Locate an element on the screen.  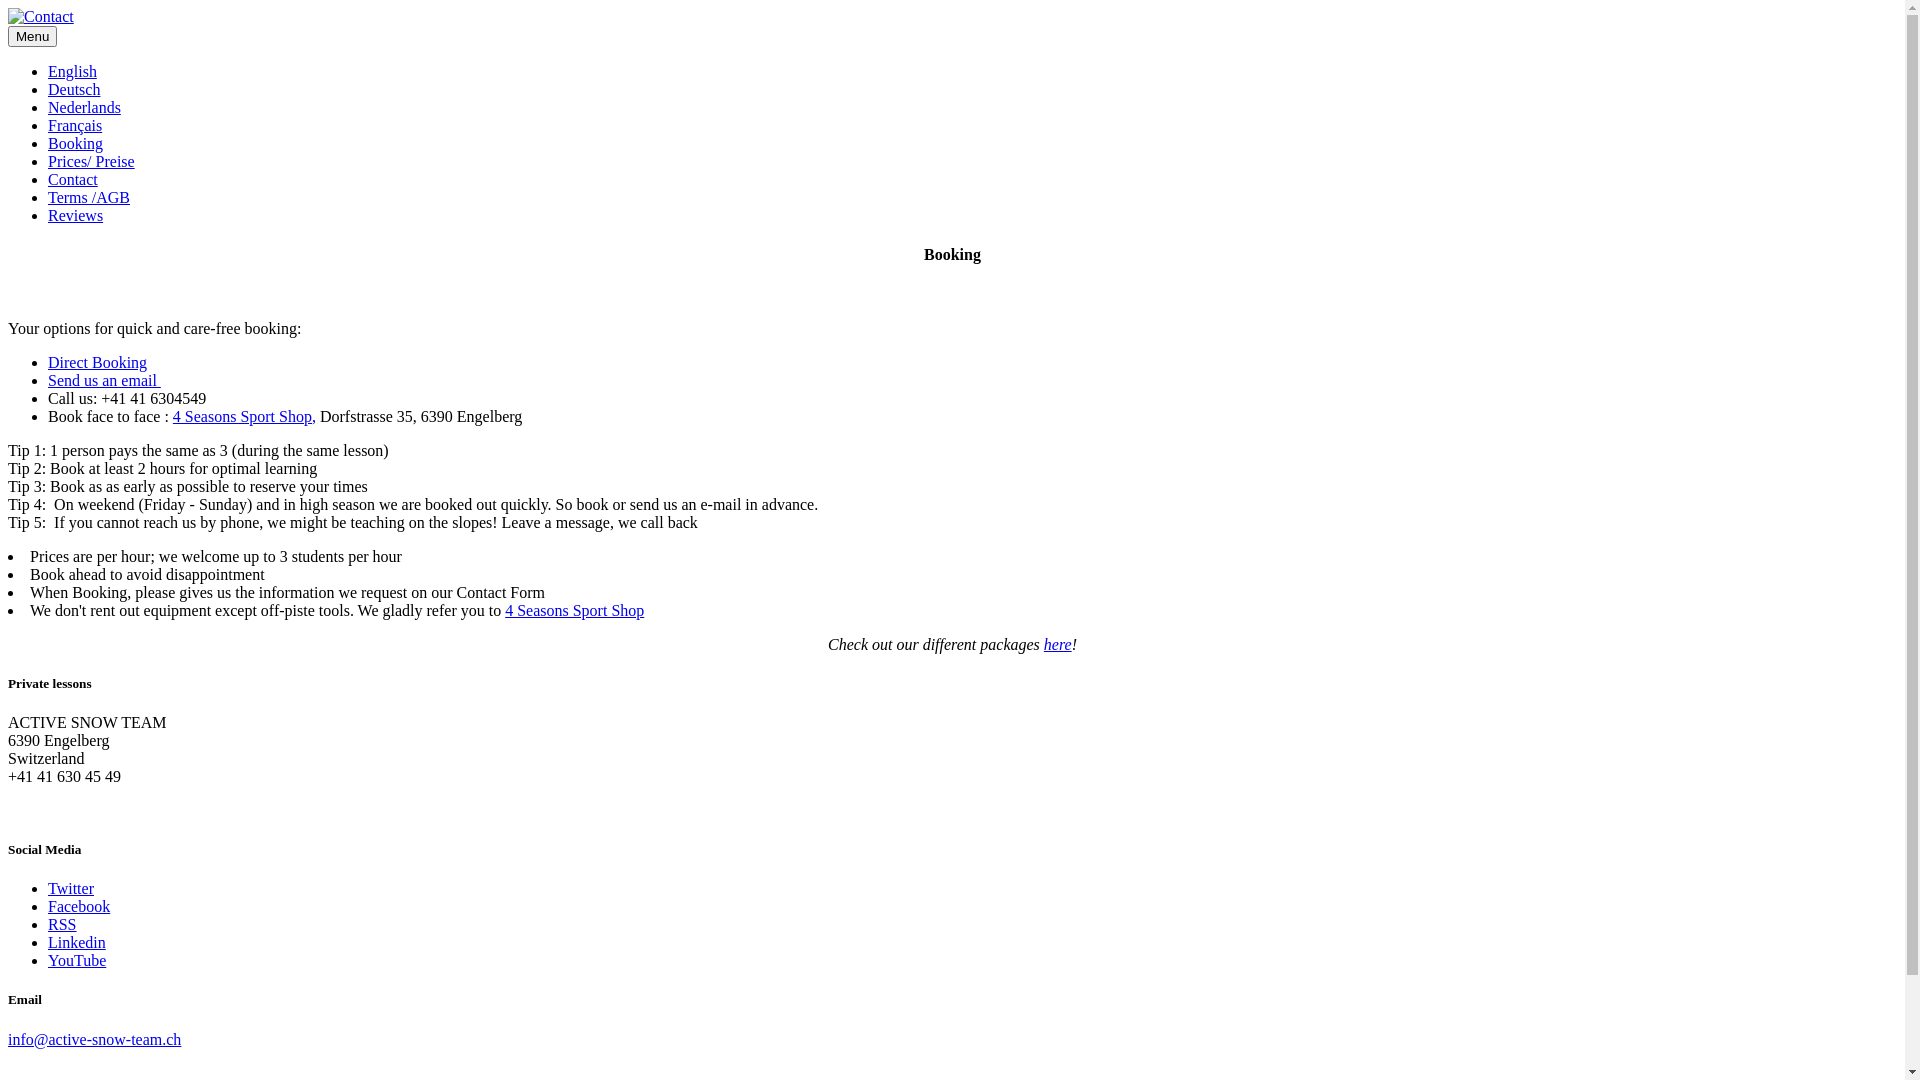
Direct Booking is located at coordinates (98, 362).